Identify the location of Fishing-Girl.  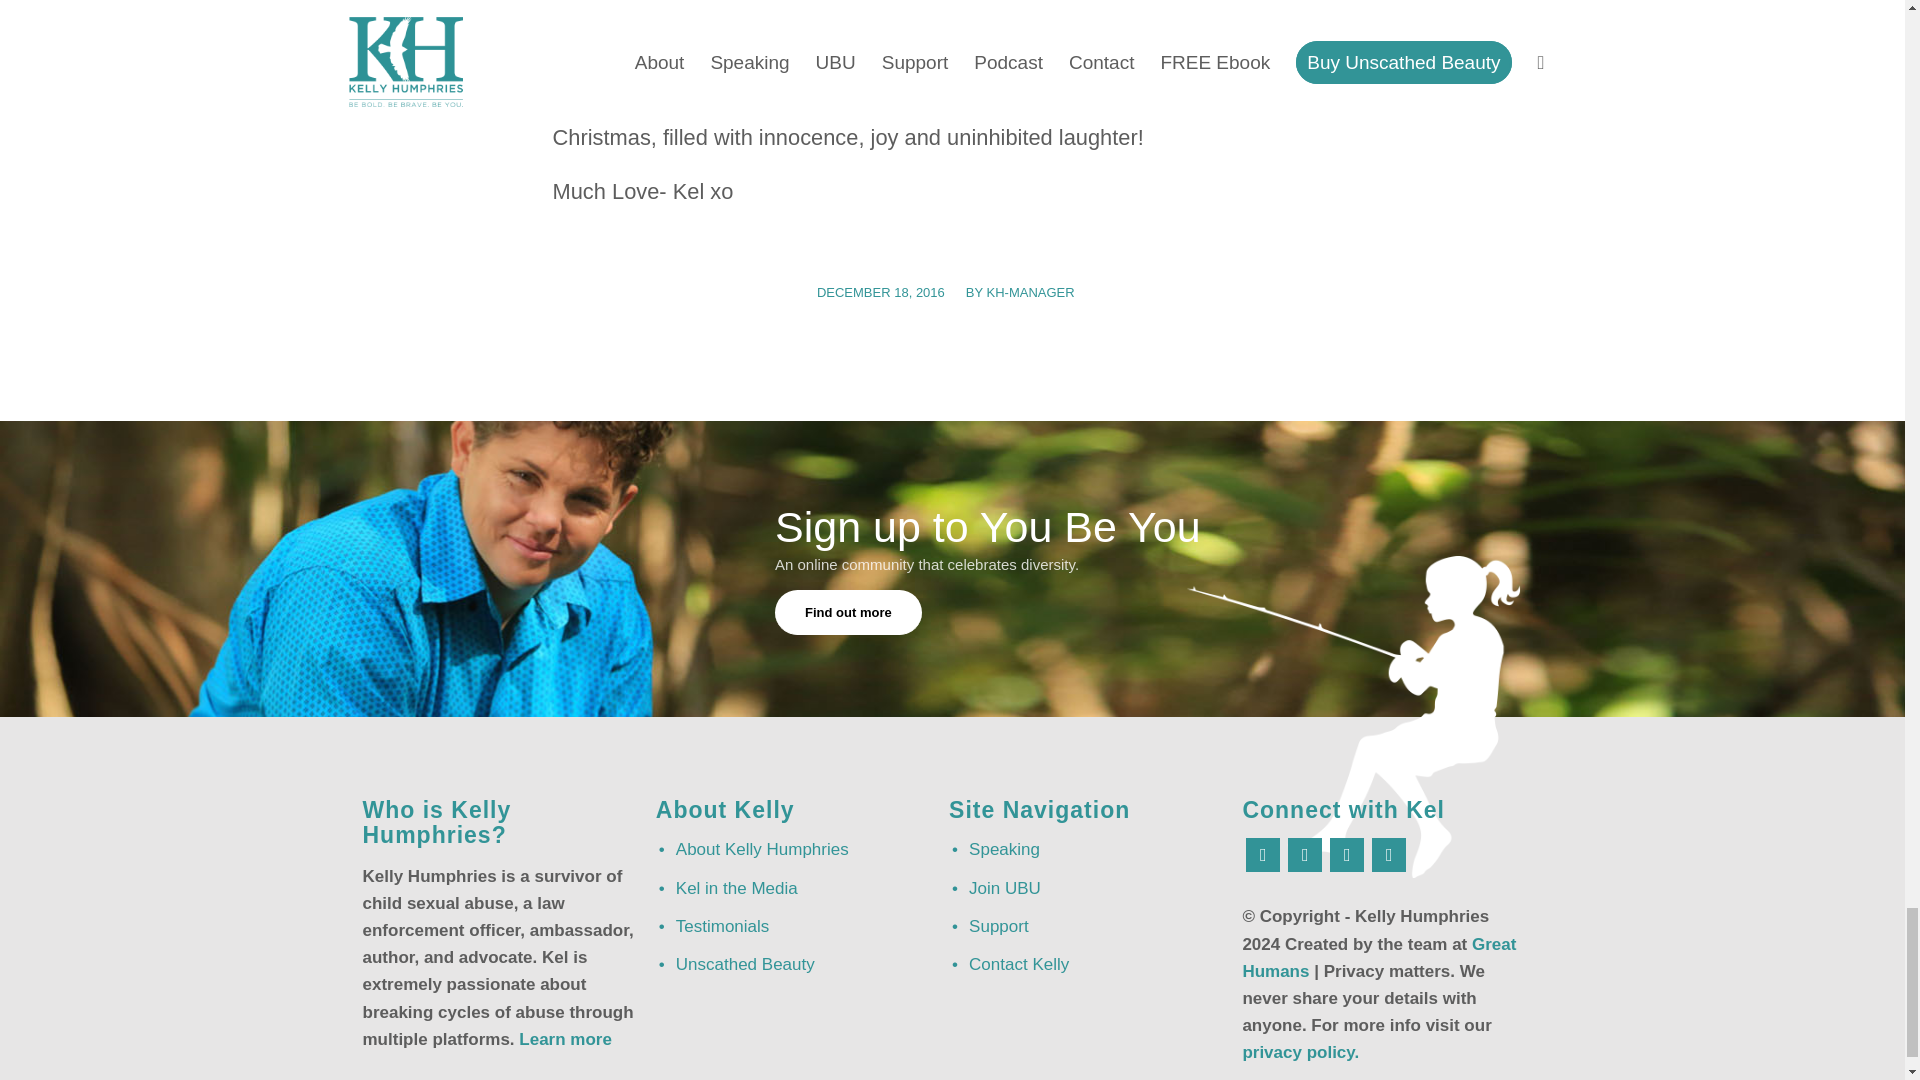
(1353, 717).